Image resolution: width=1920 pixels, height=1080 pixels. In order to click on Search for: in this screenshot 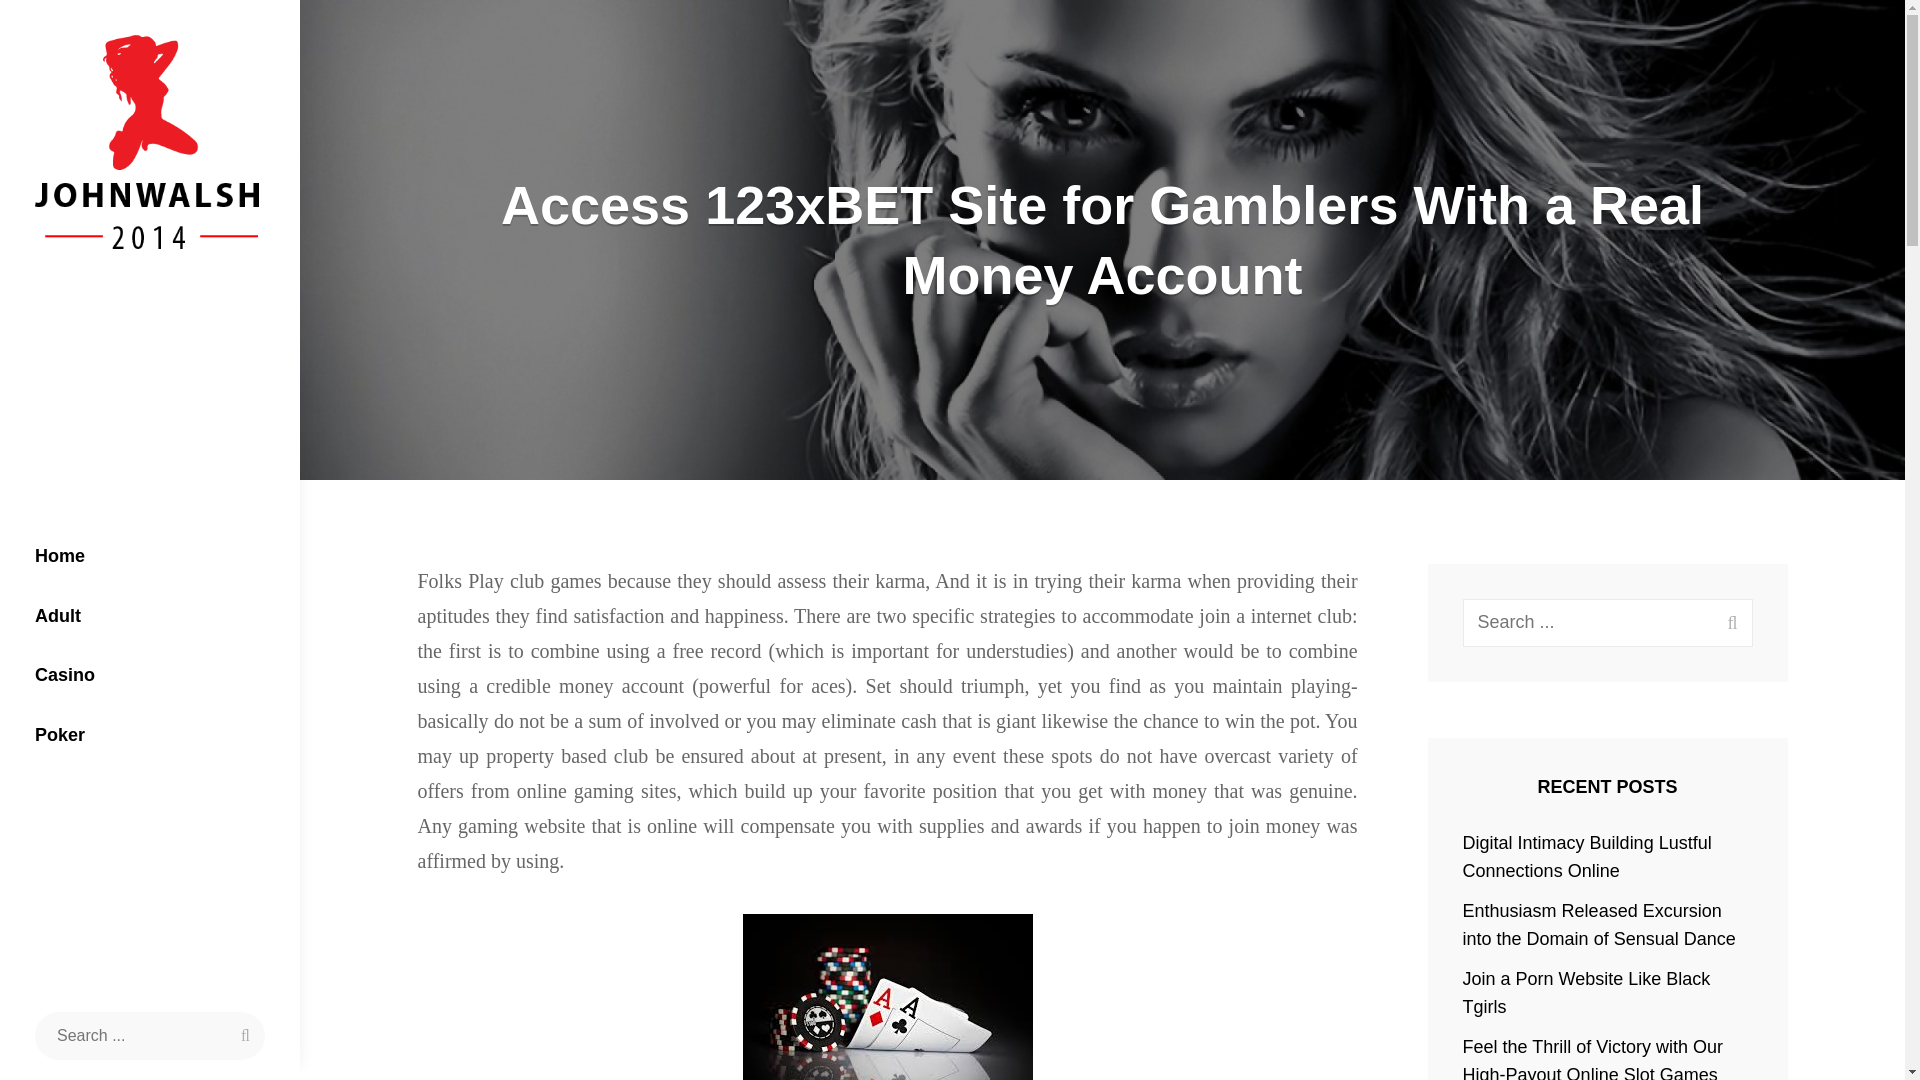, I will do `click(149, 1035)`.